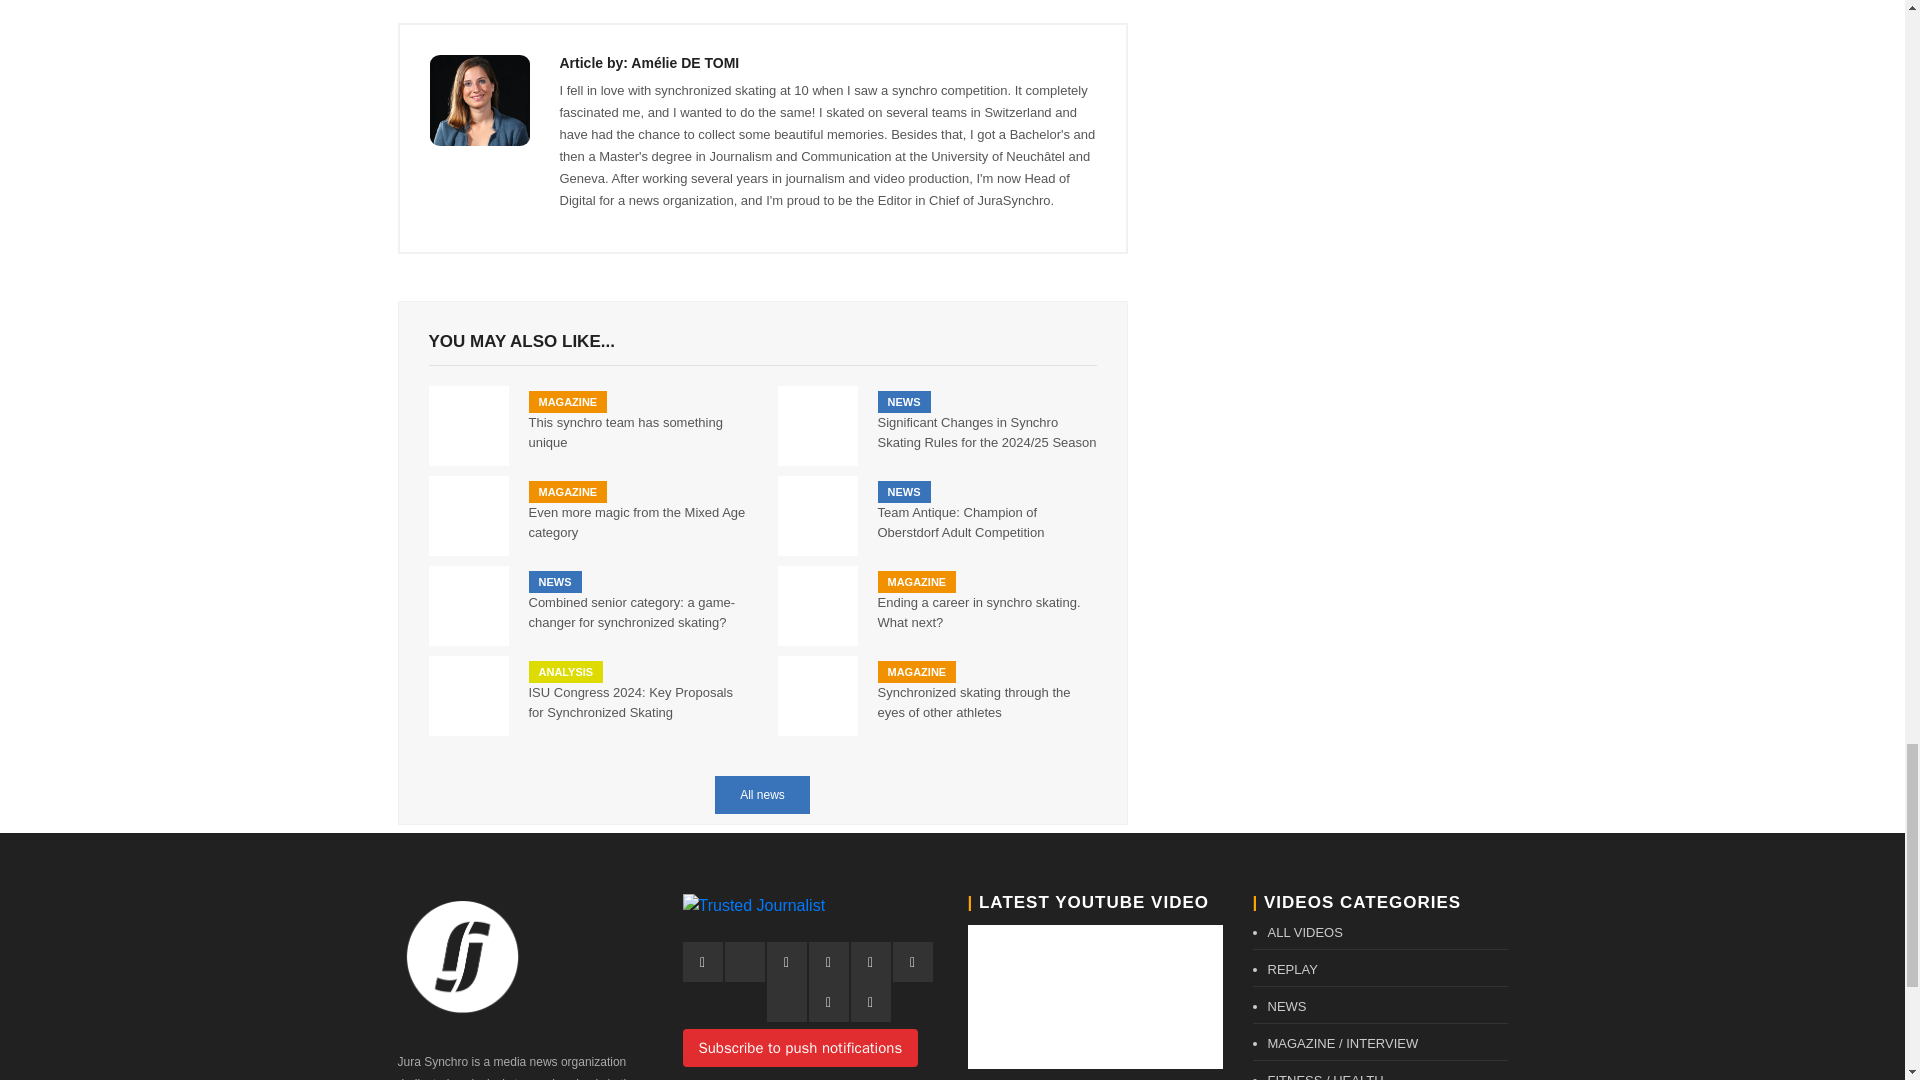 The height and width of the screenshot is (1080, 1920). I want to click on MAGAZINE, so click(567, 401).